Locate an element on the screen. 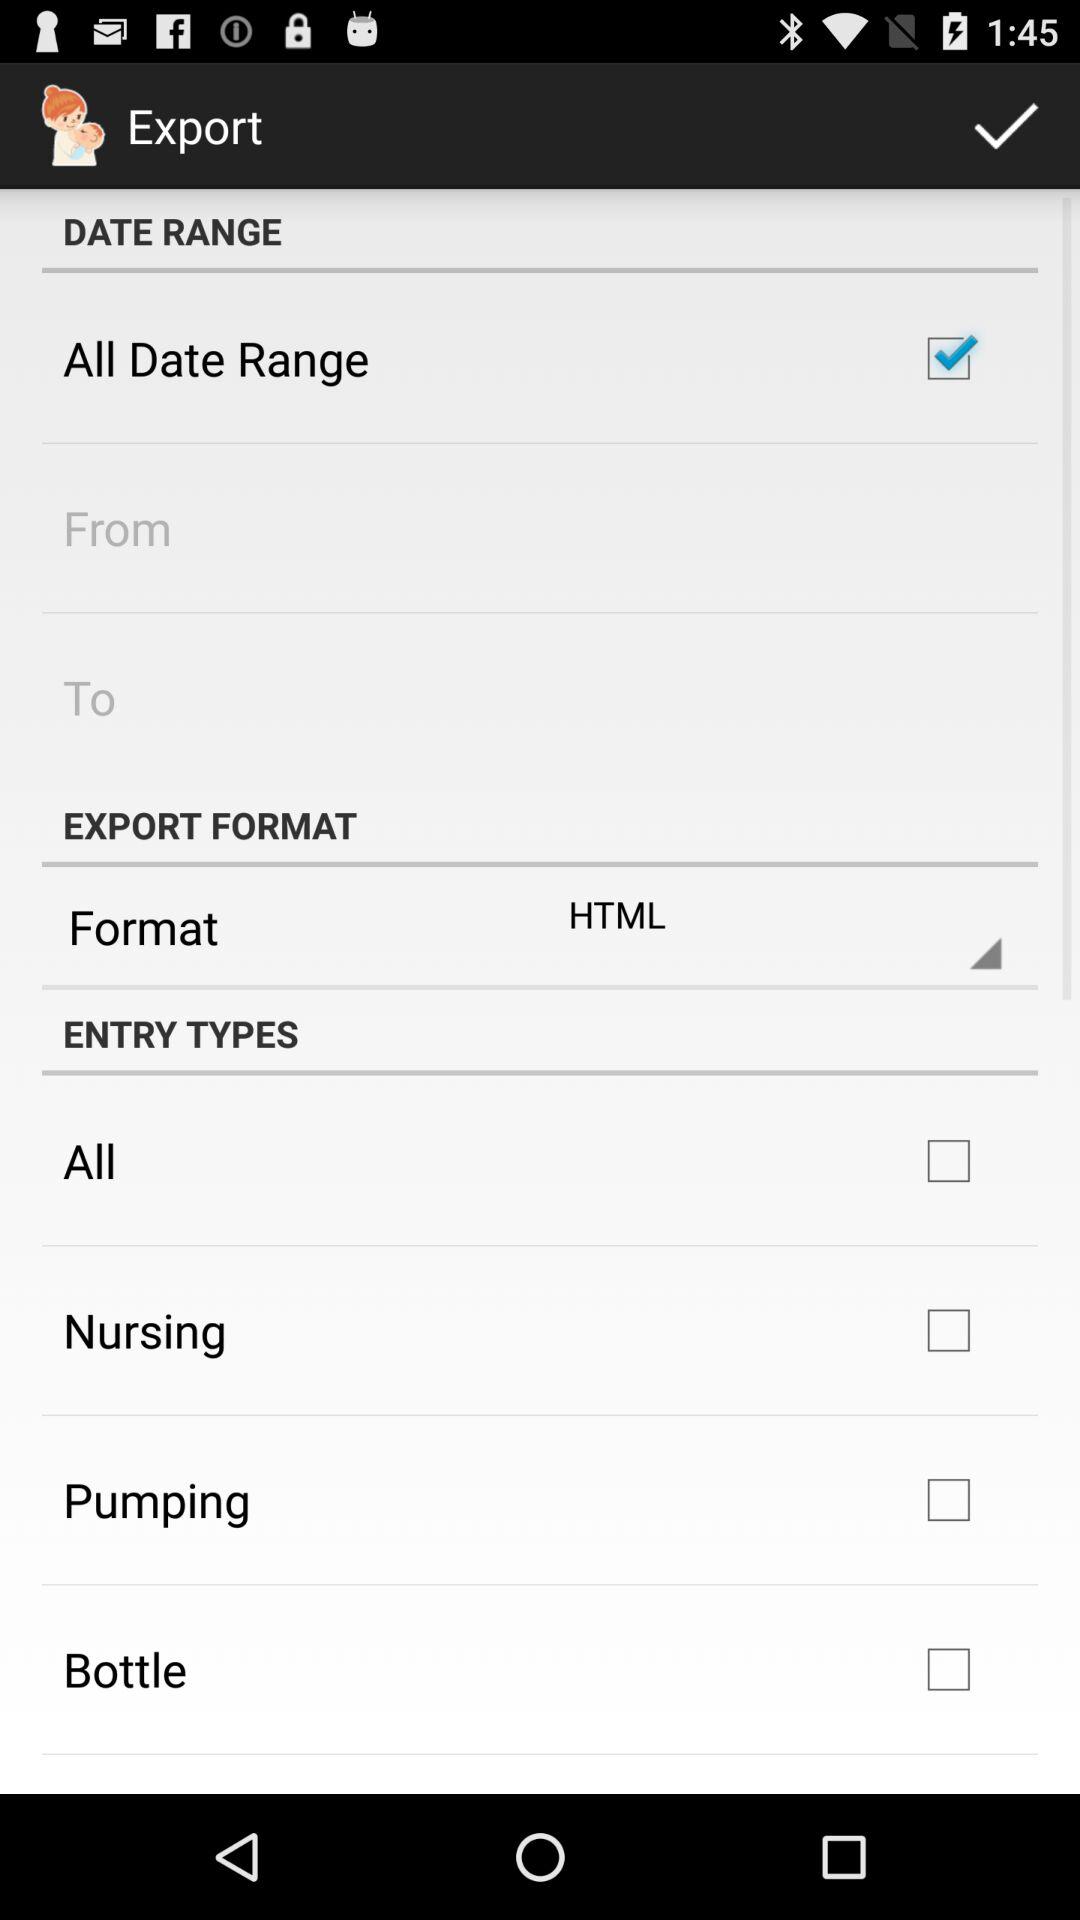 The image size is (1080, 1920). launch icon next to format is located at coordinates (768, 926).